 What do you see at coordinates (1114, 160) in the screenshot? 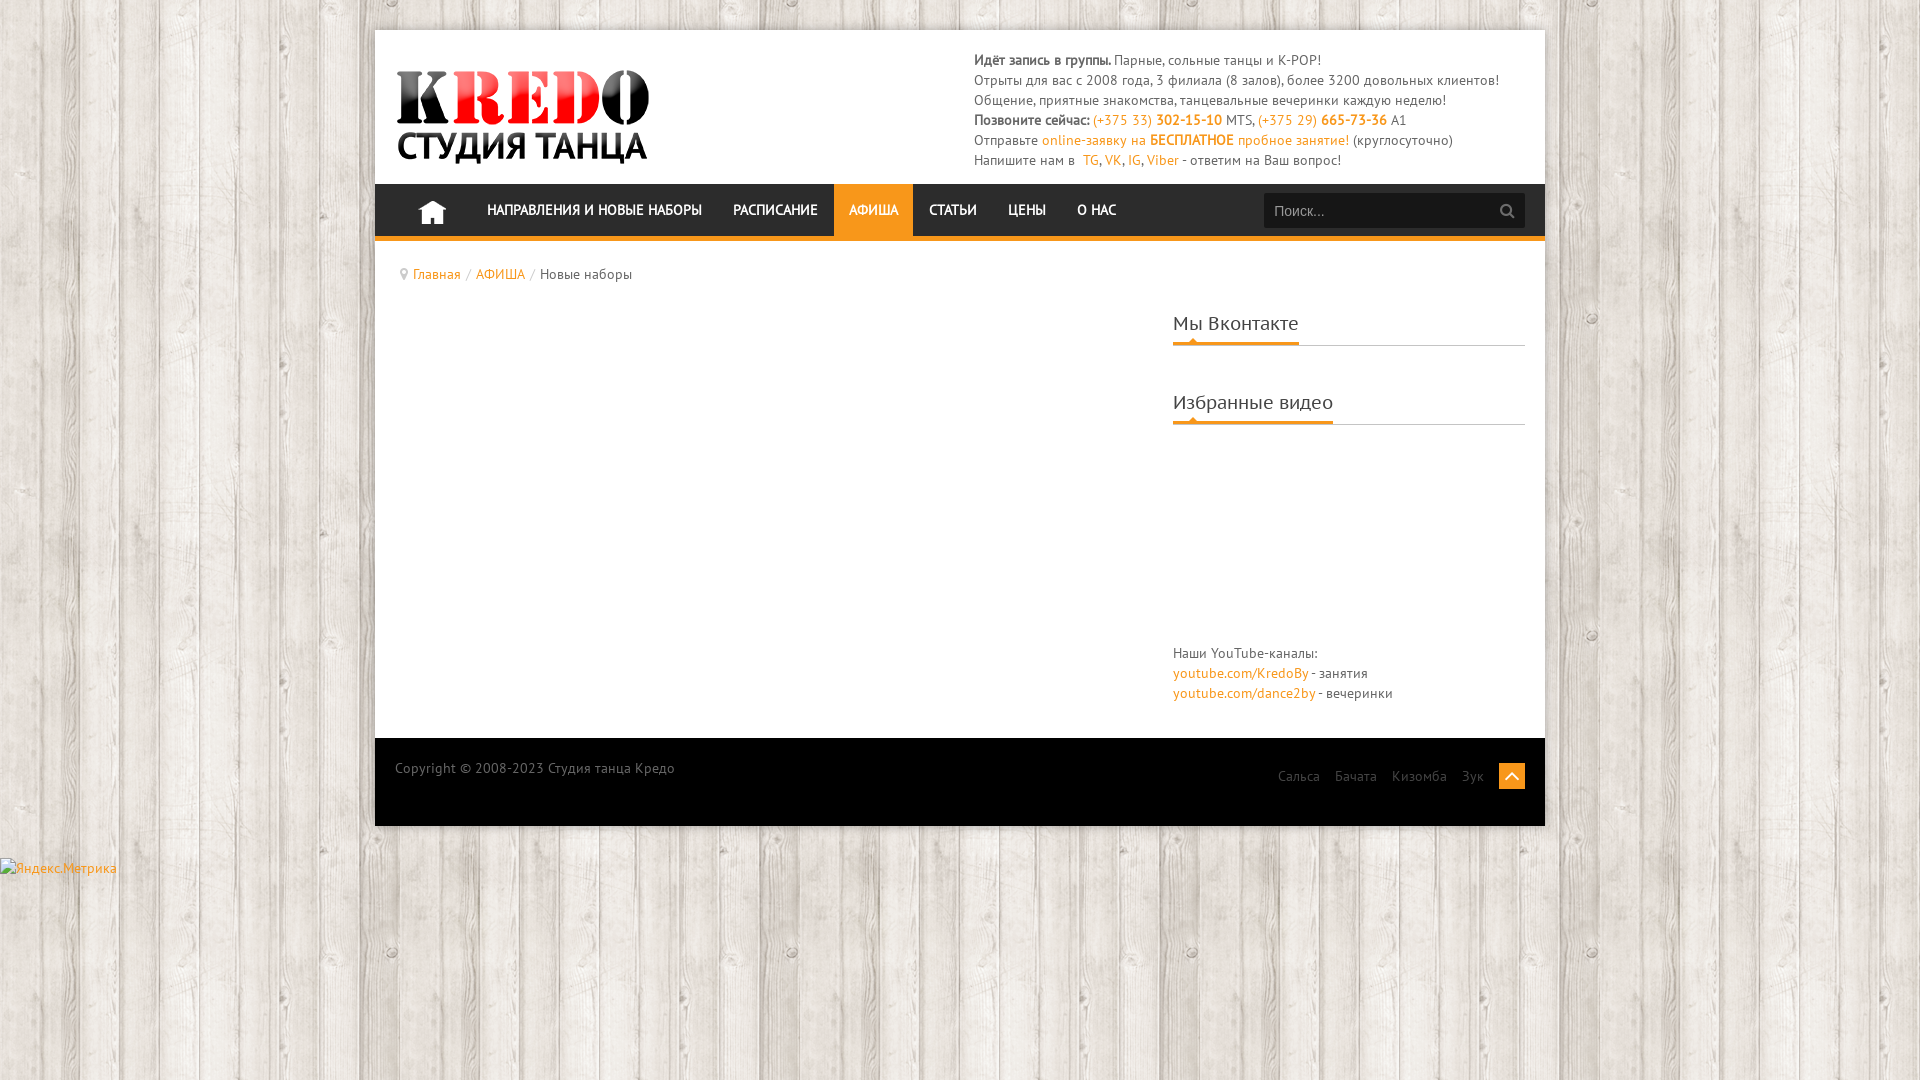
I see `VK` at bounding box center [1114, 160].